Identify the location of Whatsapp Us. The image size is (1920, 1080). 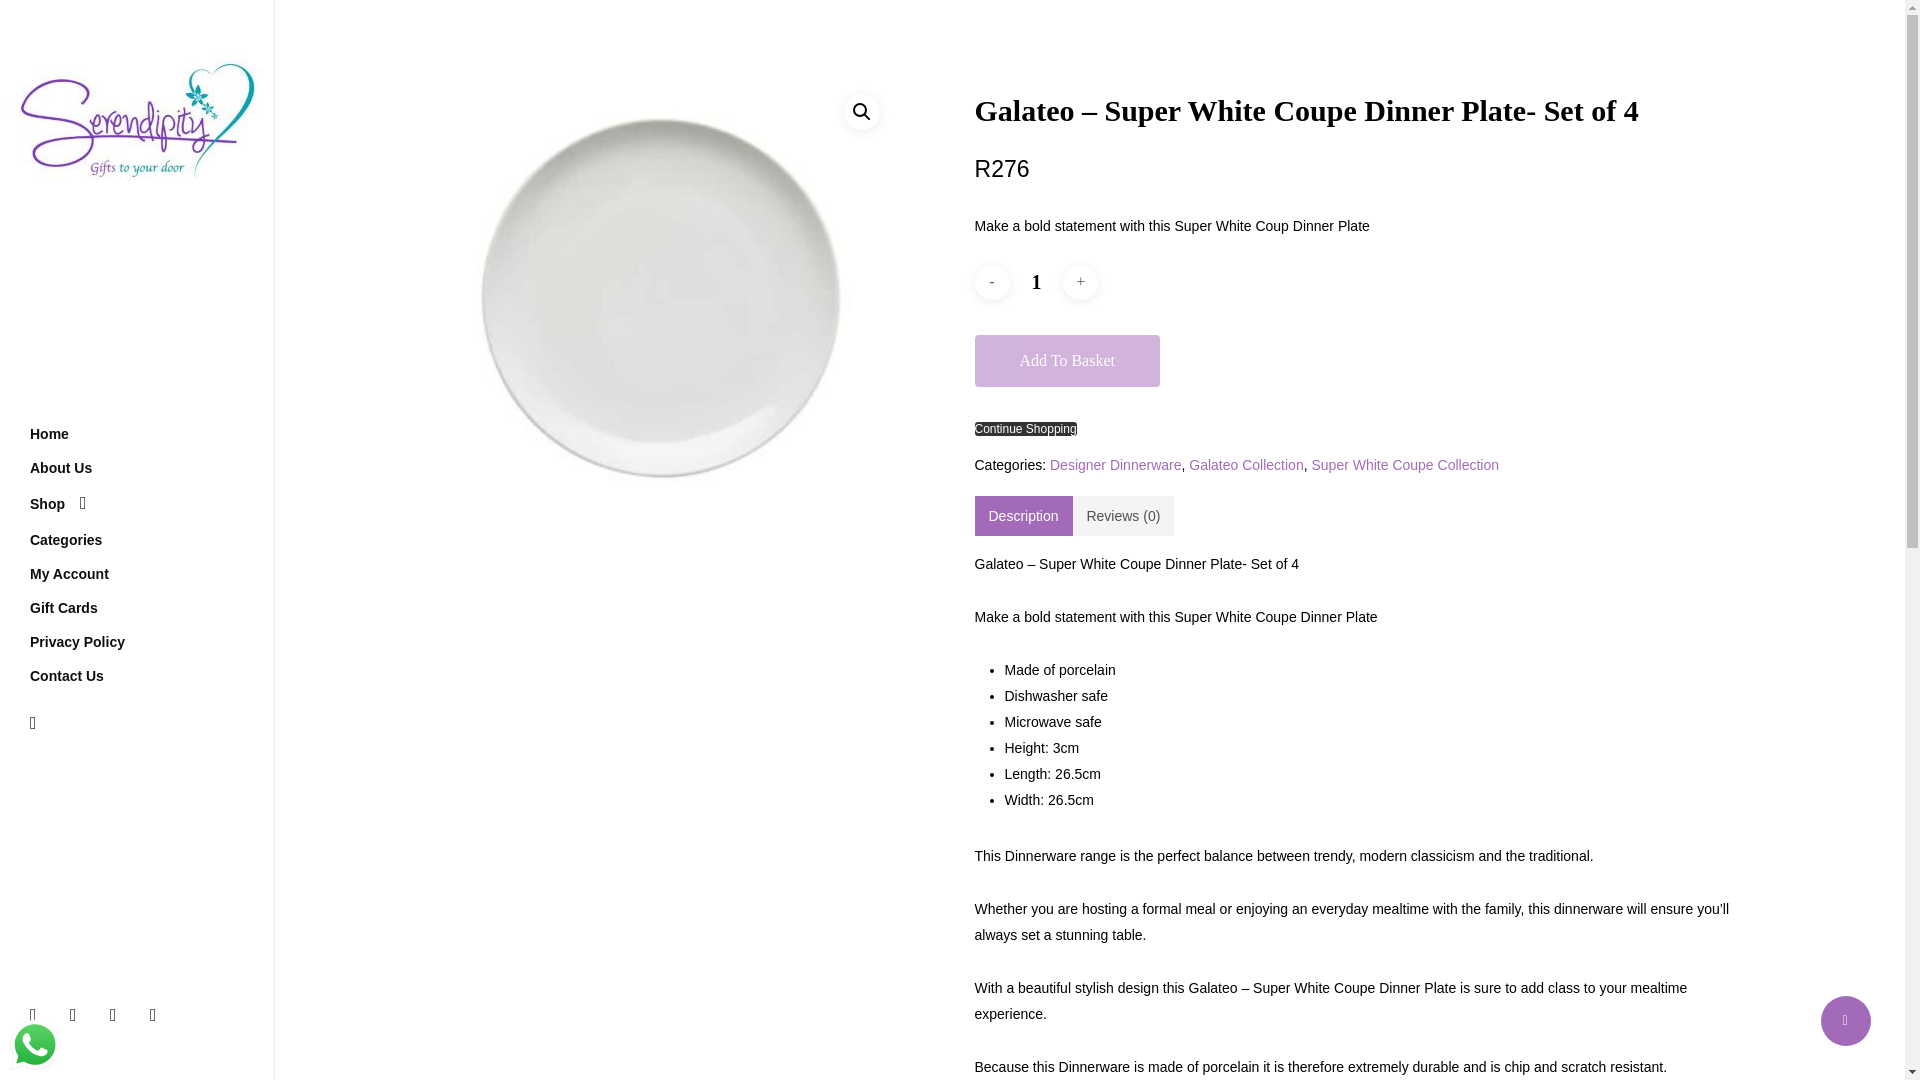
(34, 1044).